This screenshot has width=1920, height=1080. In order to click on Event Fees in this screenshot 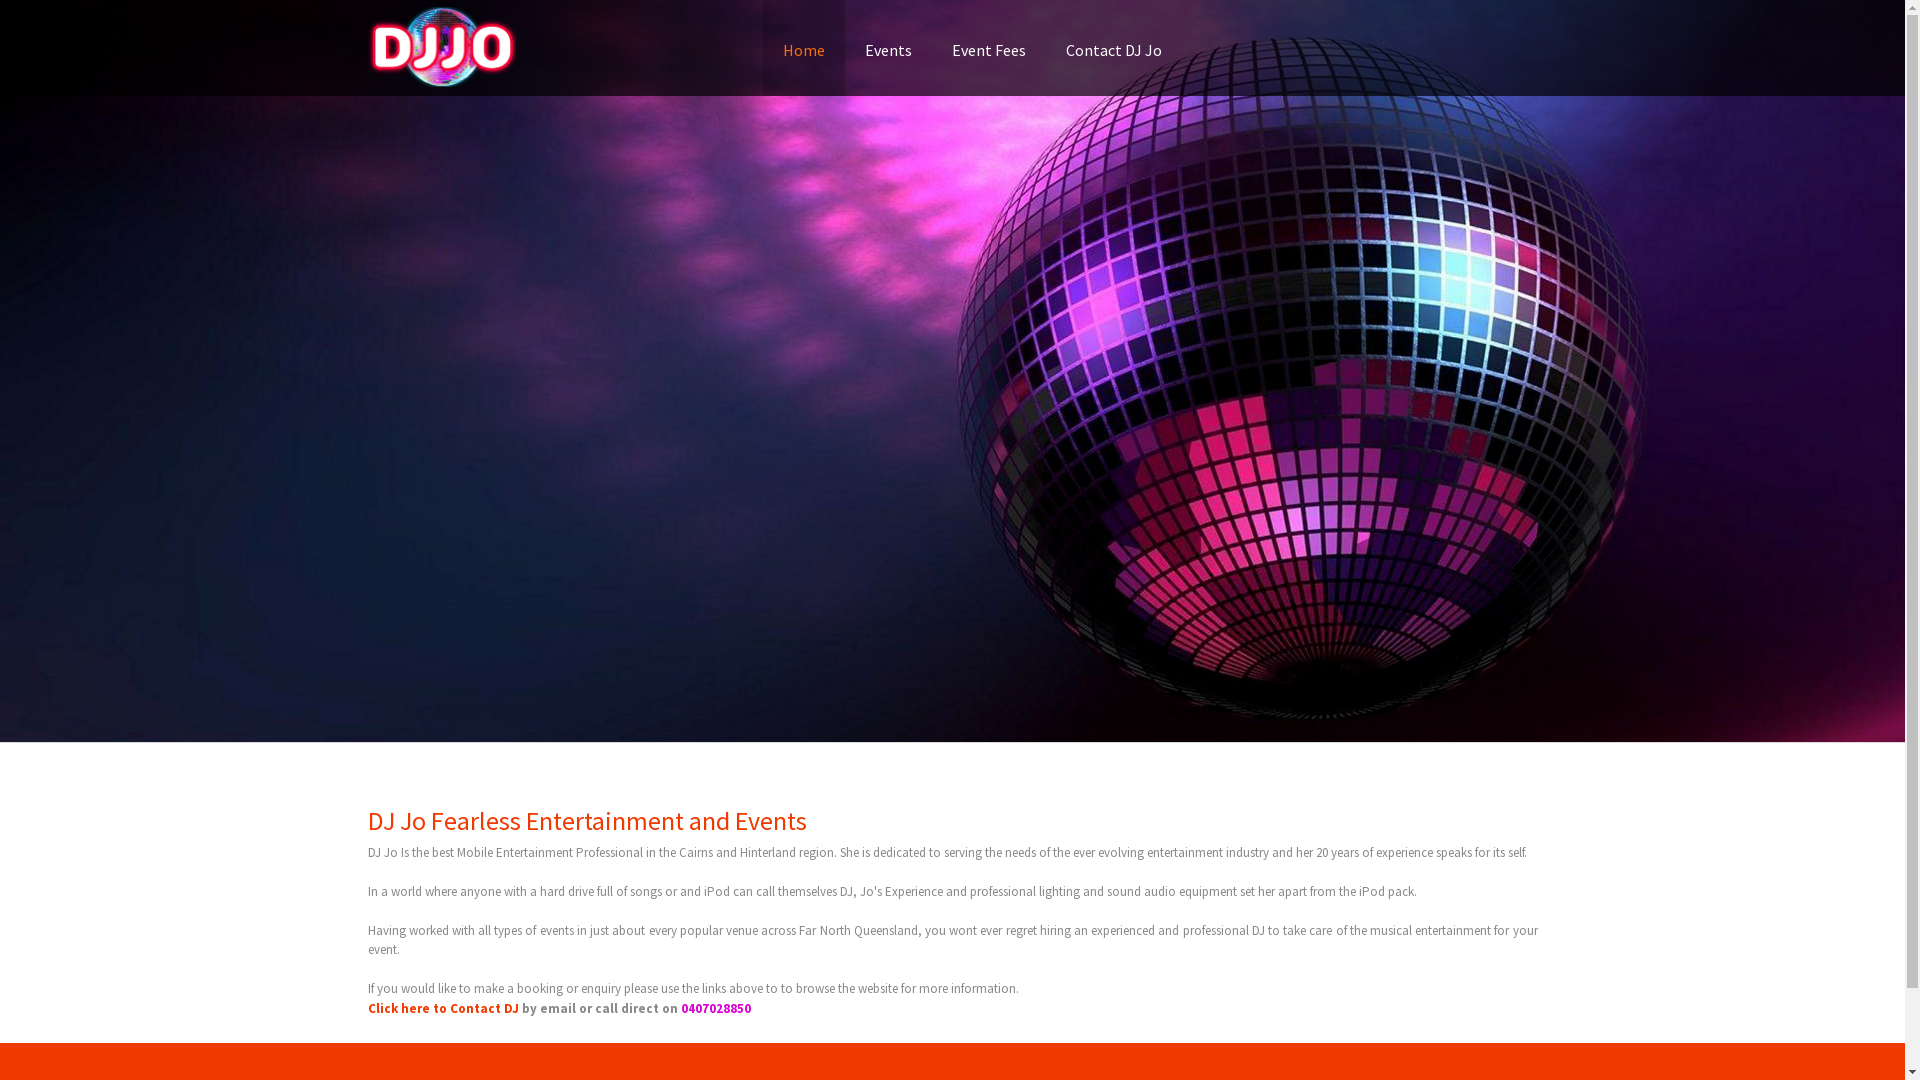, I will do `click(989, 50)`.